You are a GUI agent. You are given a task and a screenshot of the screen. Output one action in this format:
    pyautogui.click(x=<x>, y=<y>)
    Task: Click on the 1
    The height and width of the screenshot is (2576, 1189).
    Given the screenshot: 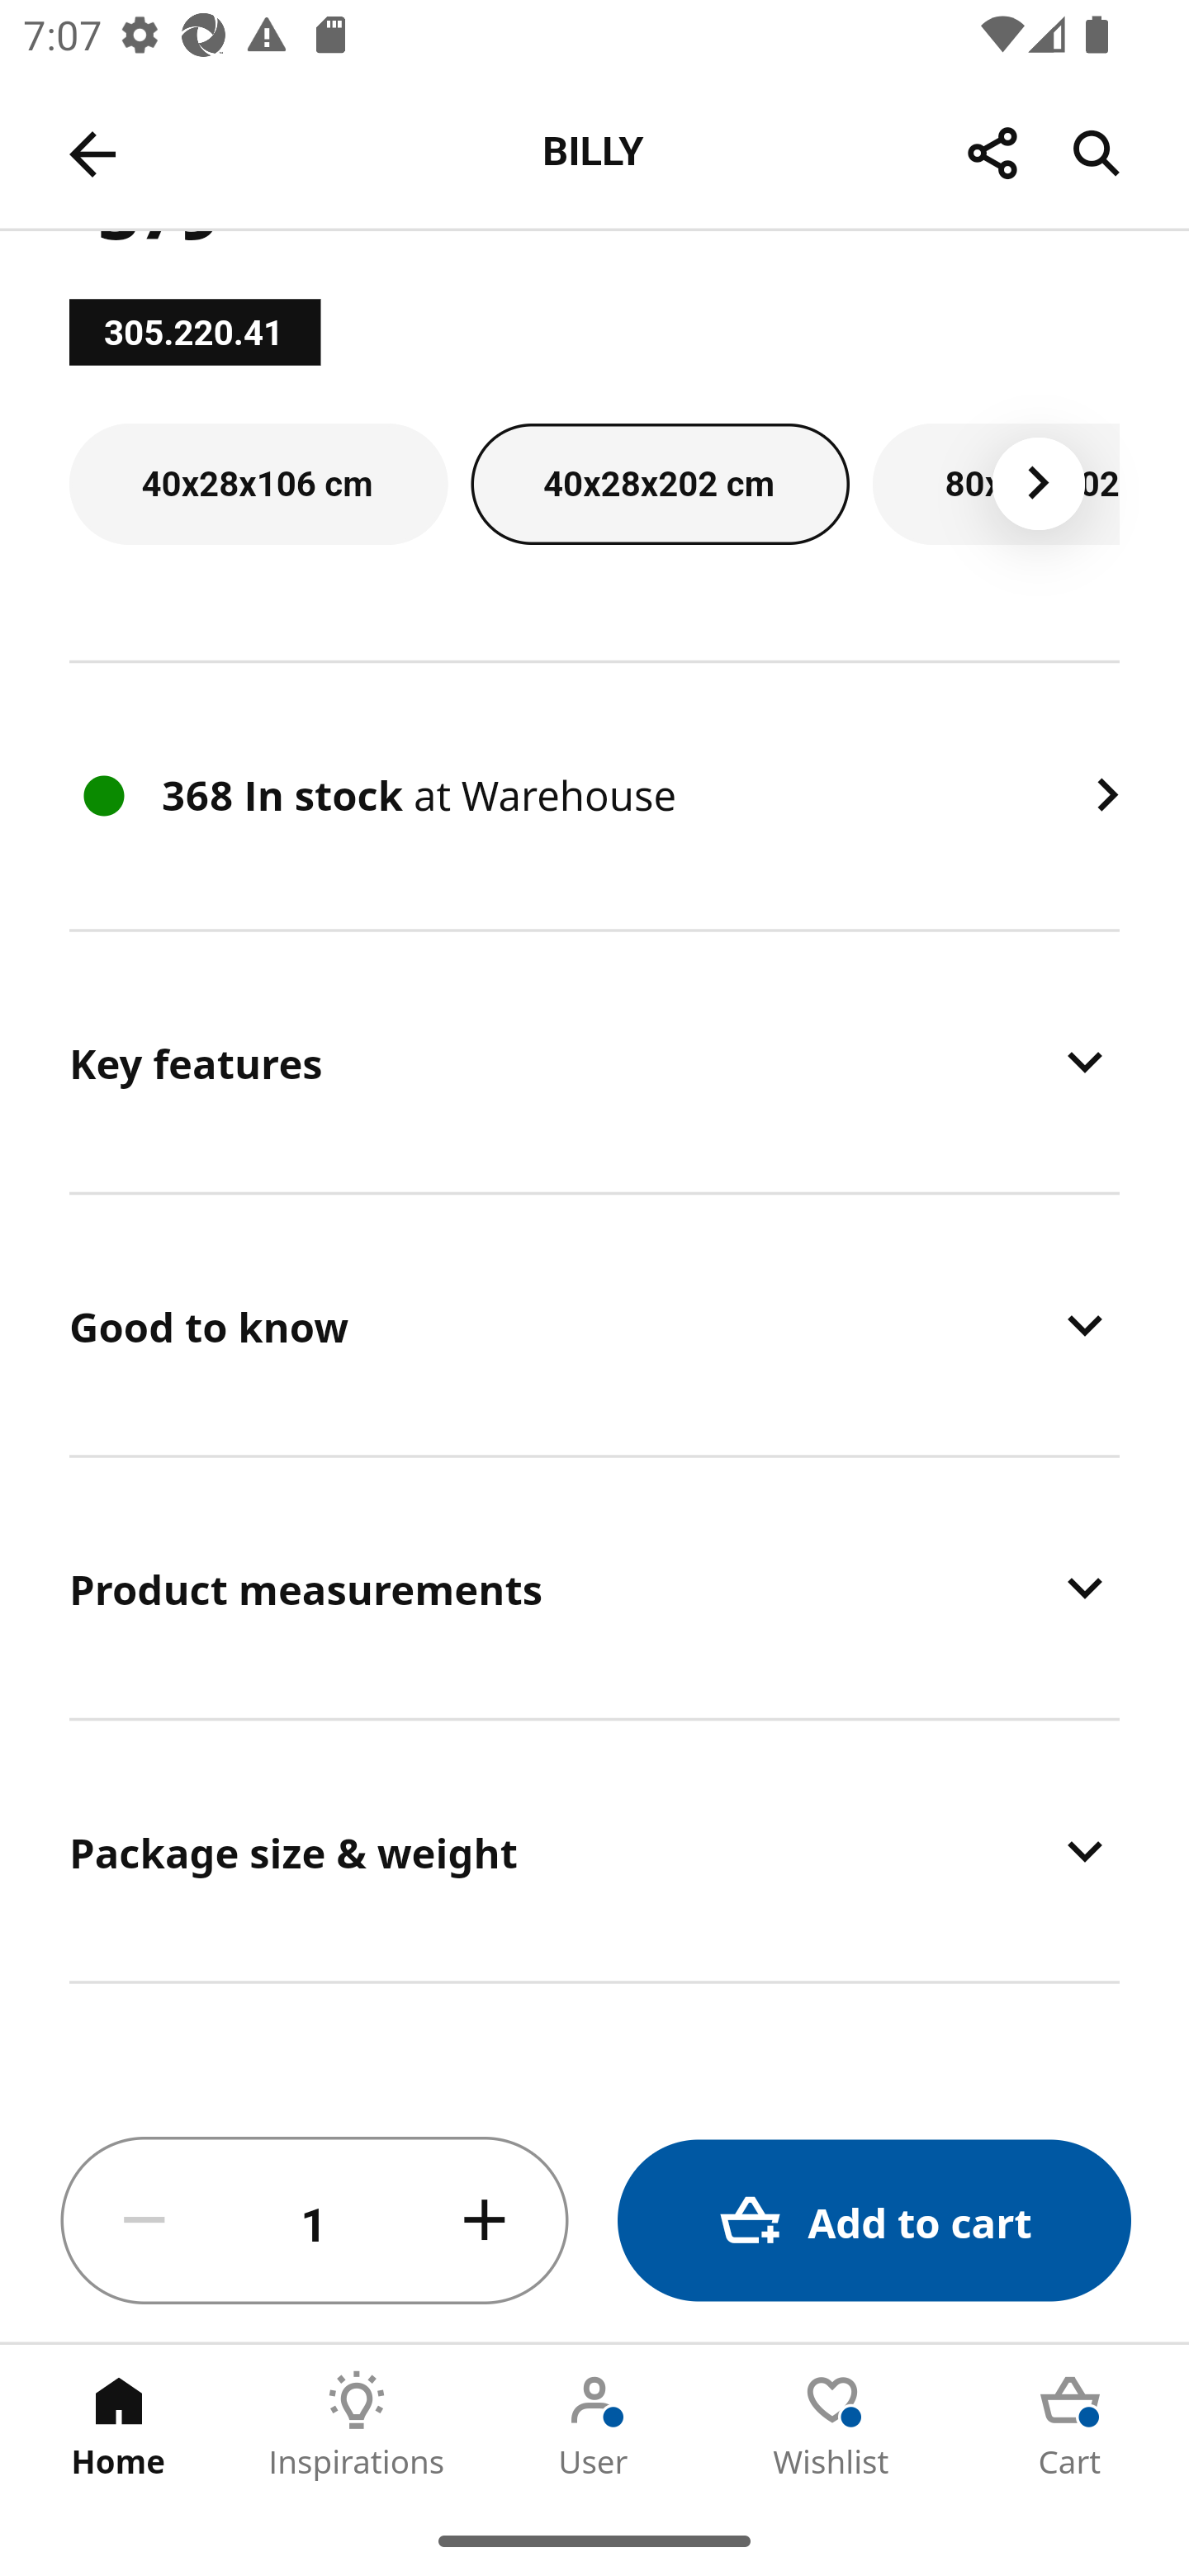 What is the action you would take?
    pyautogui.click(x=315, y=2221)
    